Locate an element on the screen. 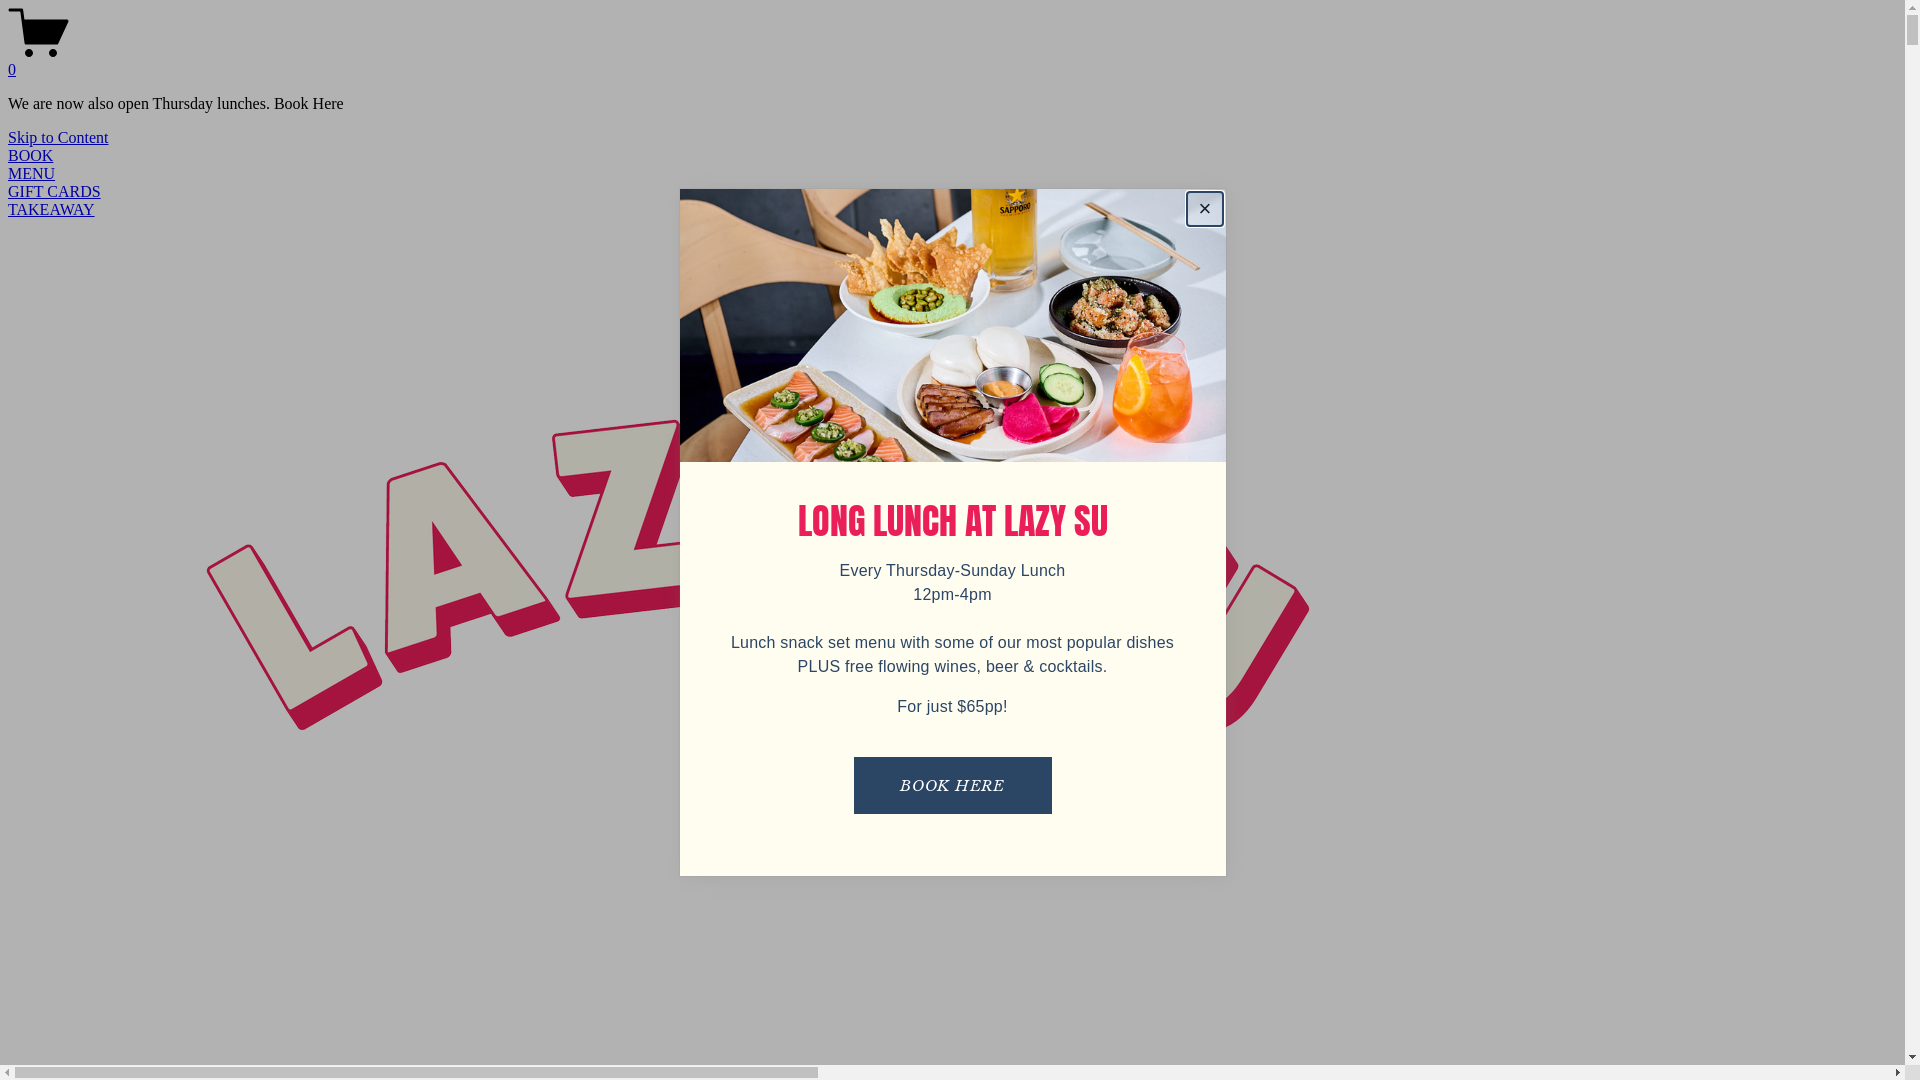  BOOK is located at coordinates (30, 156).